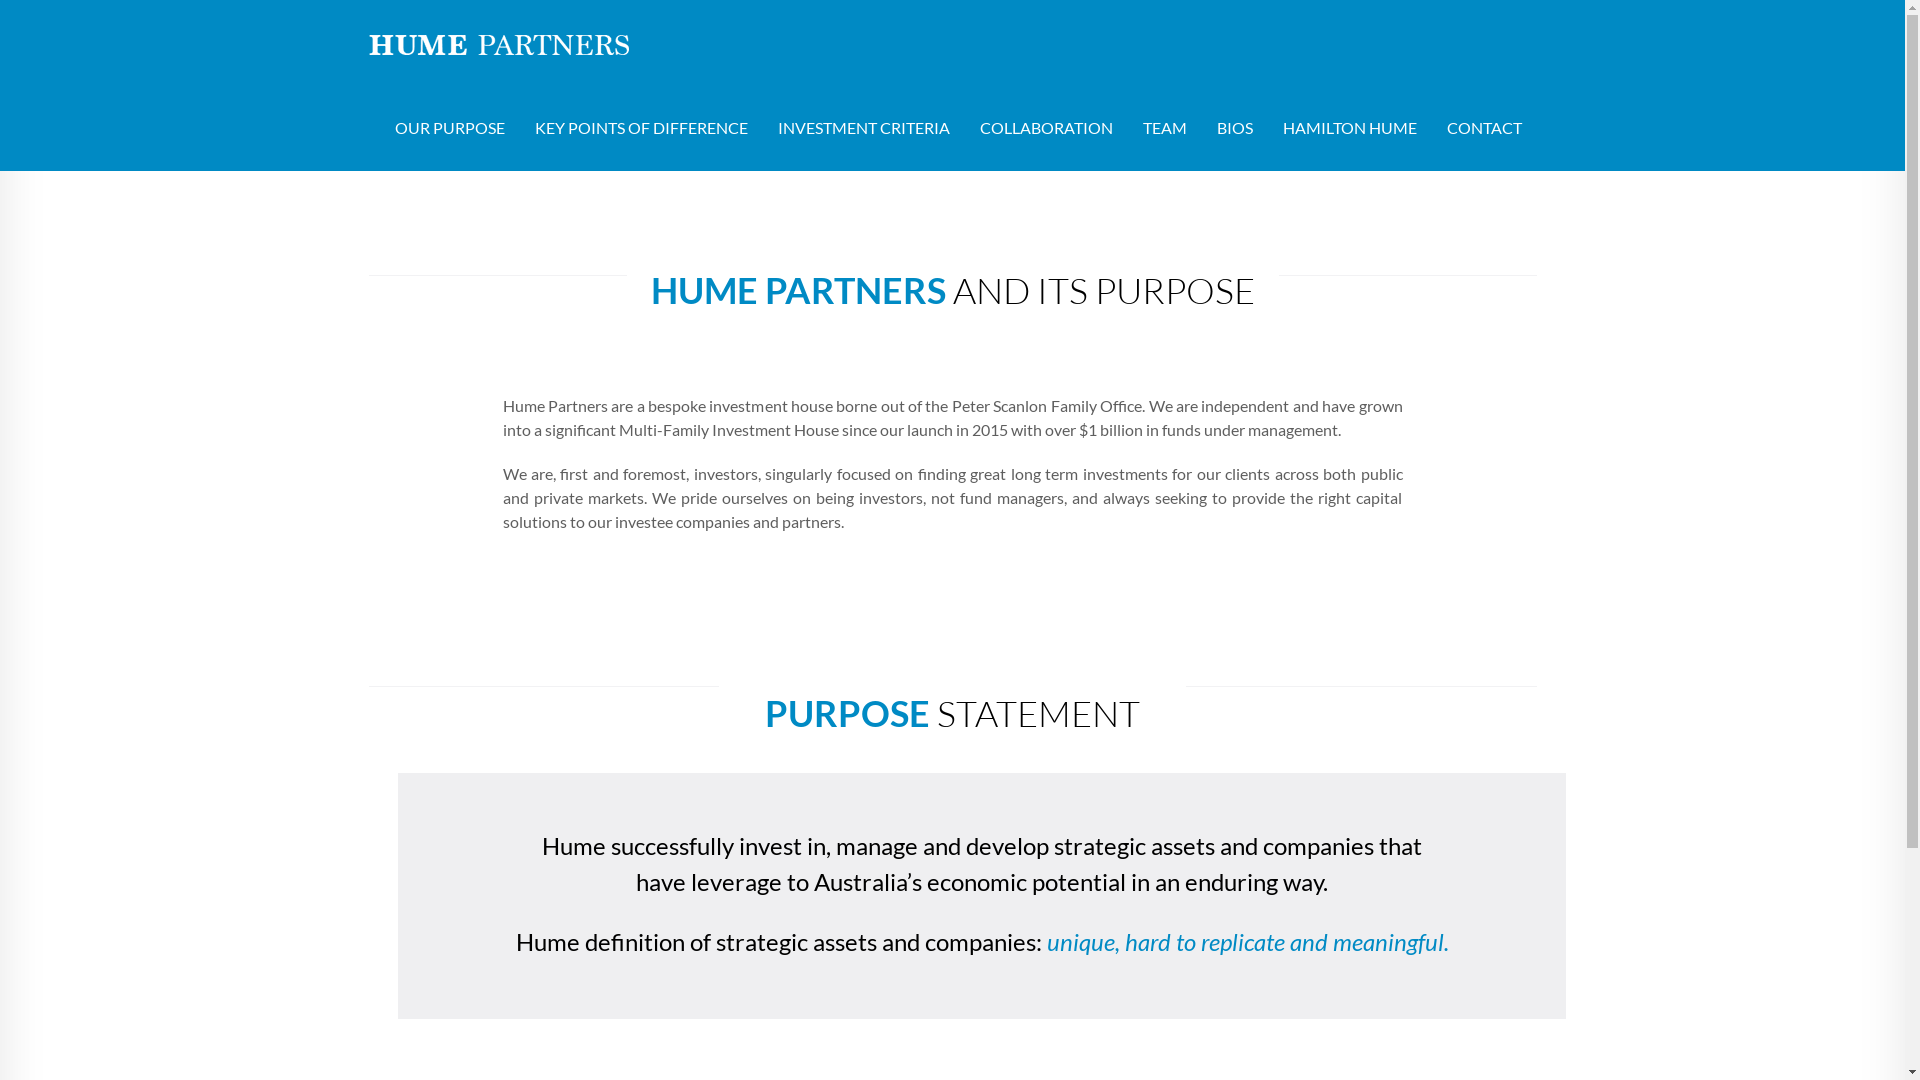 This screenshot has width=1920, height=1080. What do you see at coordinates (1350, 128) in the screenshot?
I see `HAMILTON HUME` at bounding box center [1350, 128].